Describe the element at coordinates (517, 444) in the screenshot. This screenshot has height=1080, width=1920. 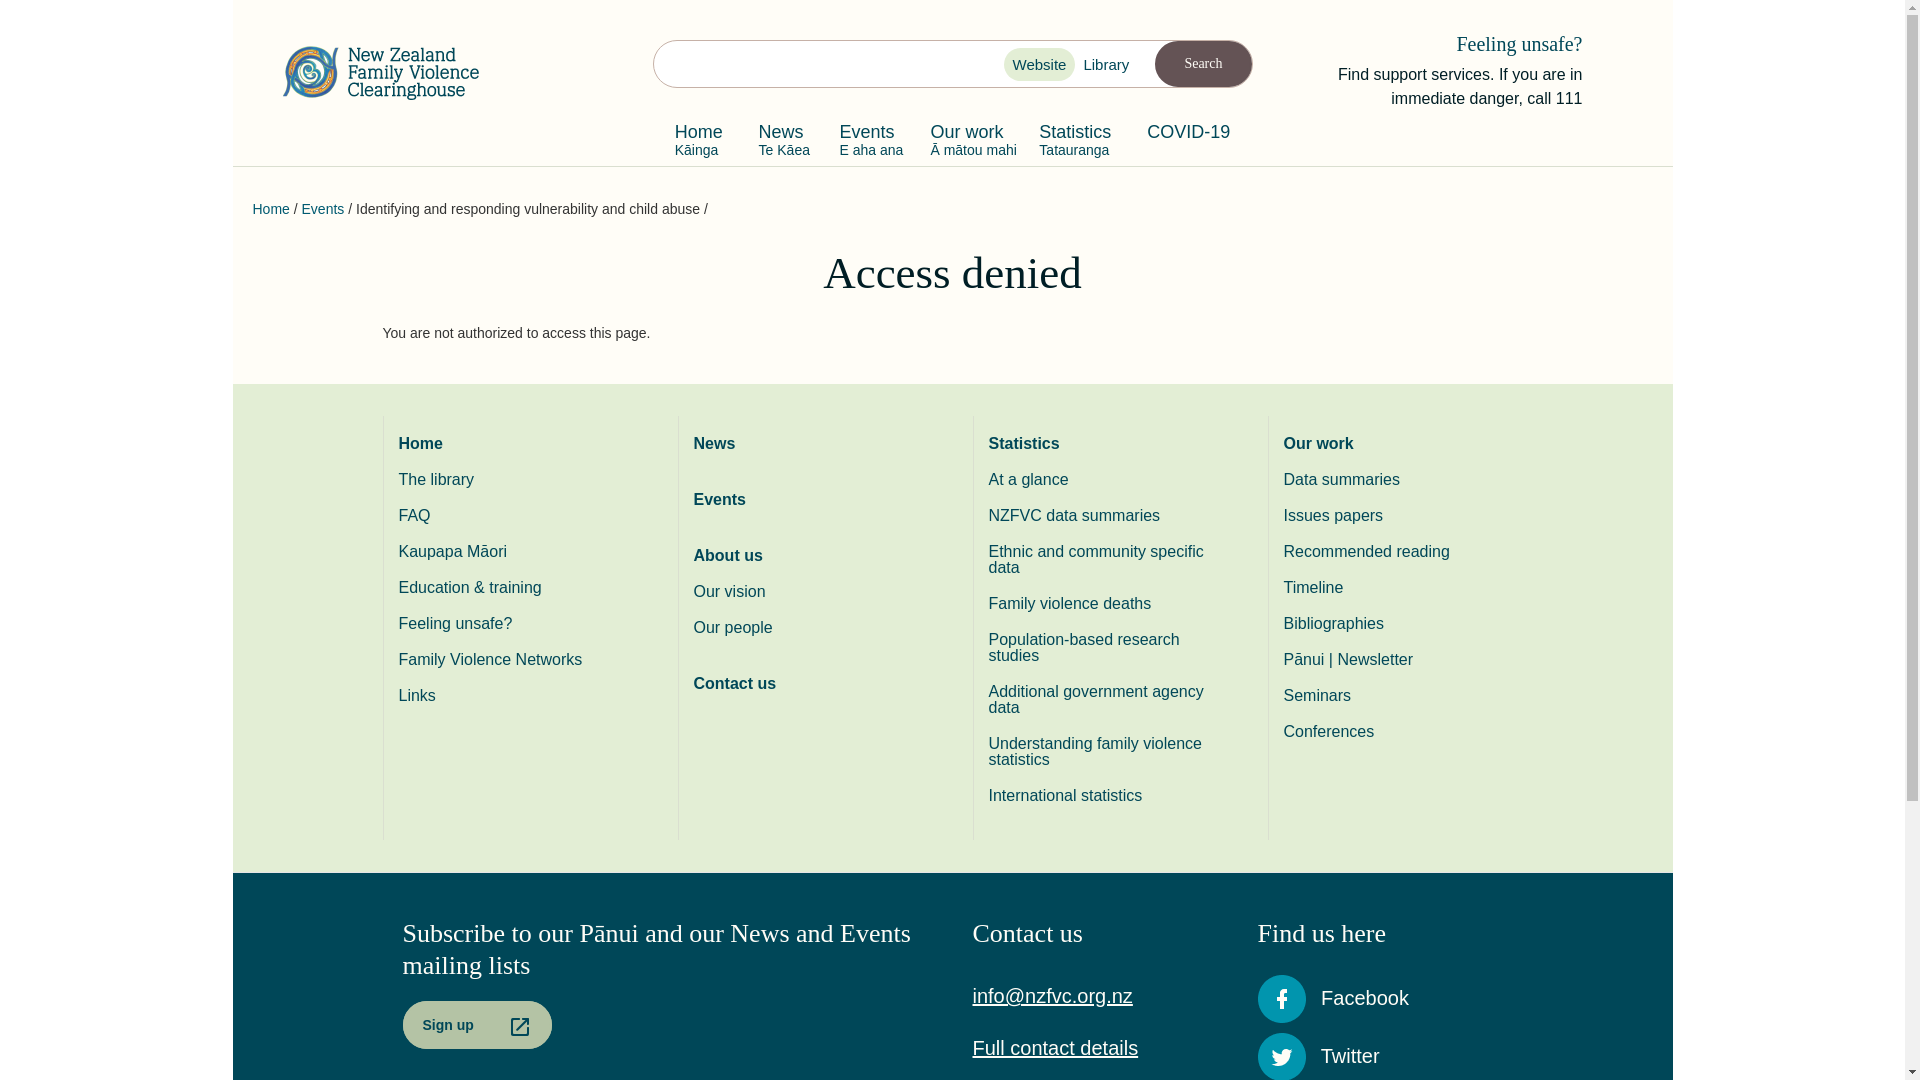
I see `Home` at that location.